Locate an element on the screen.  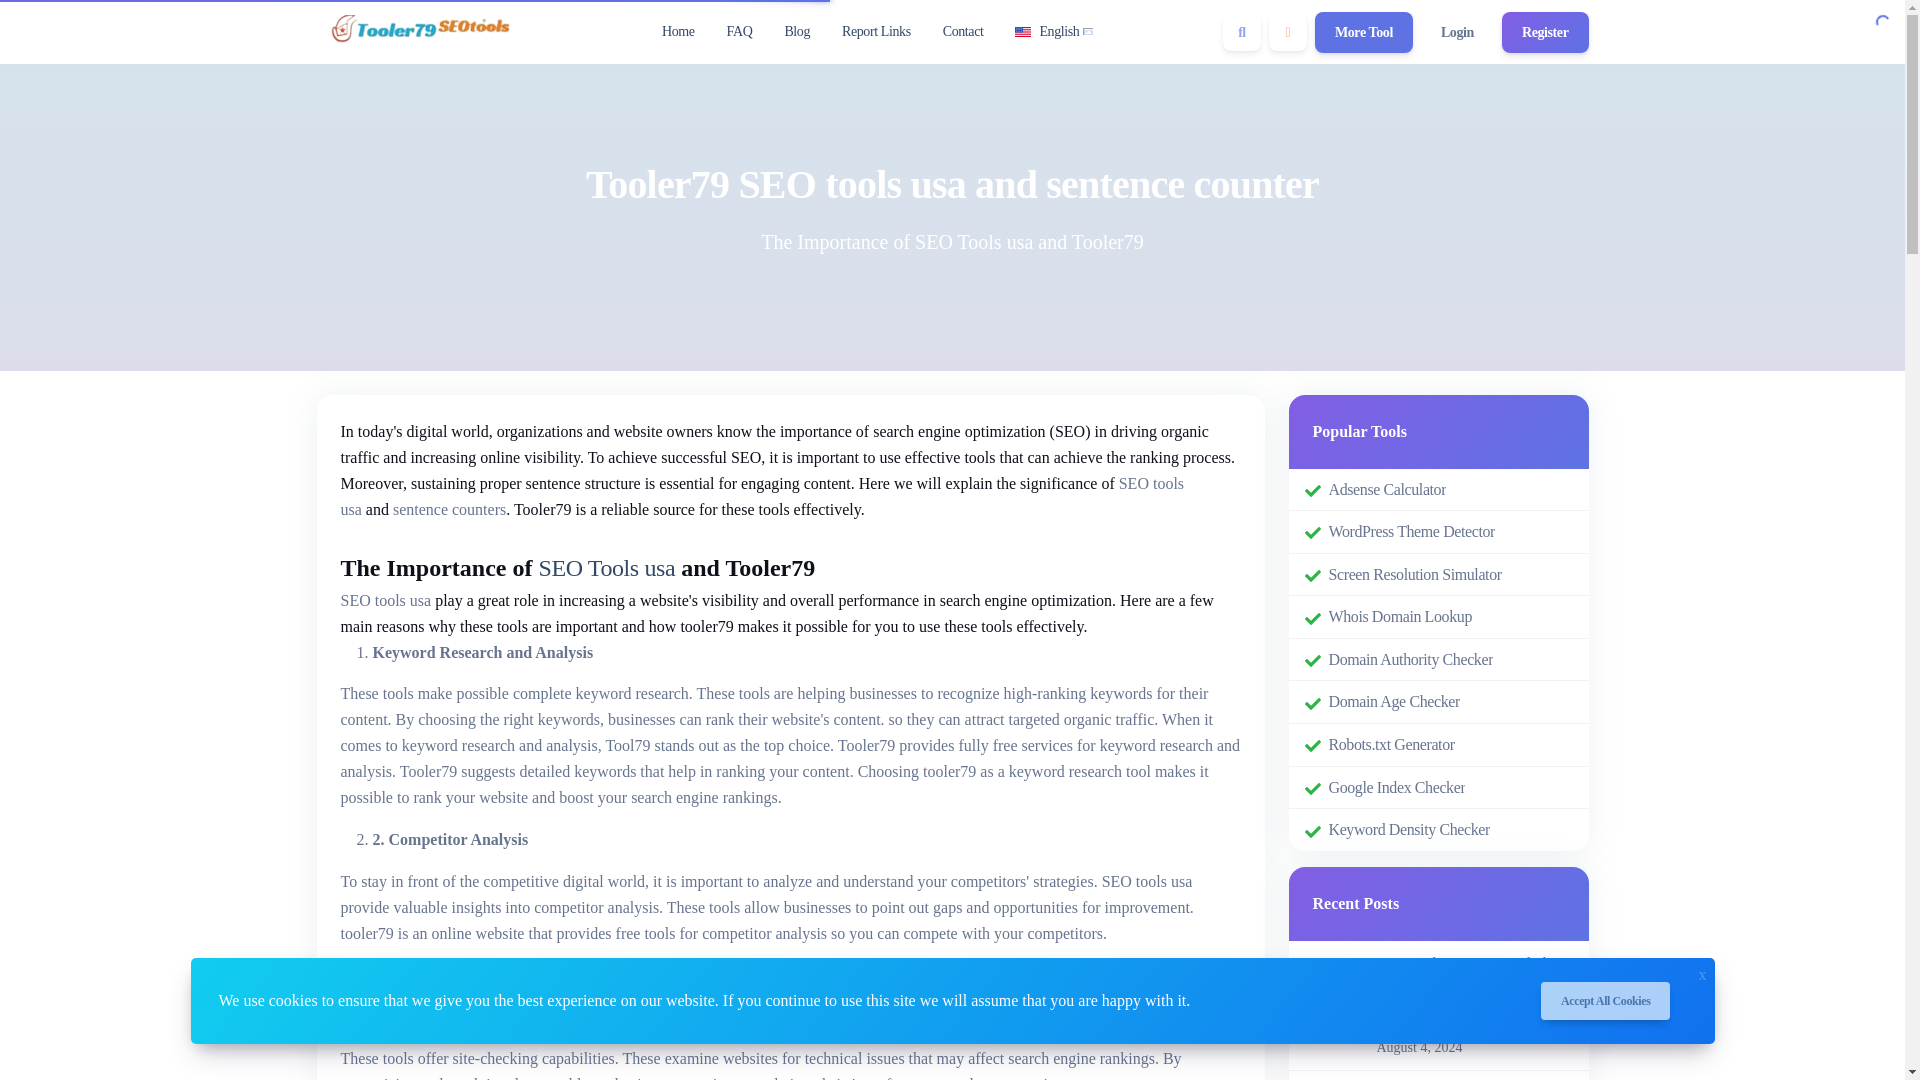
Robots.txt Generator is located at coordinates (1390, 745).